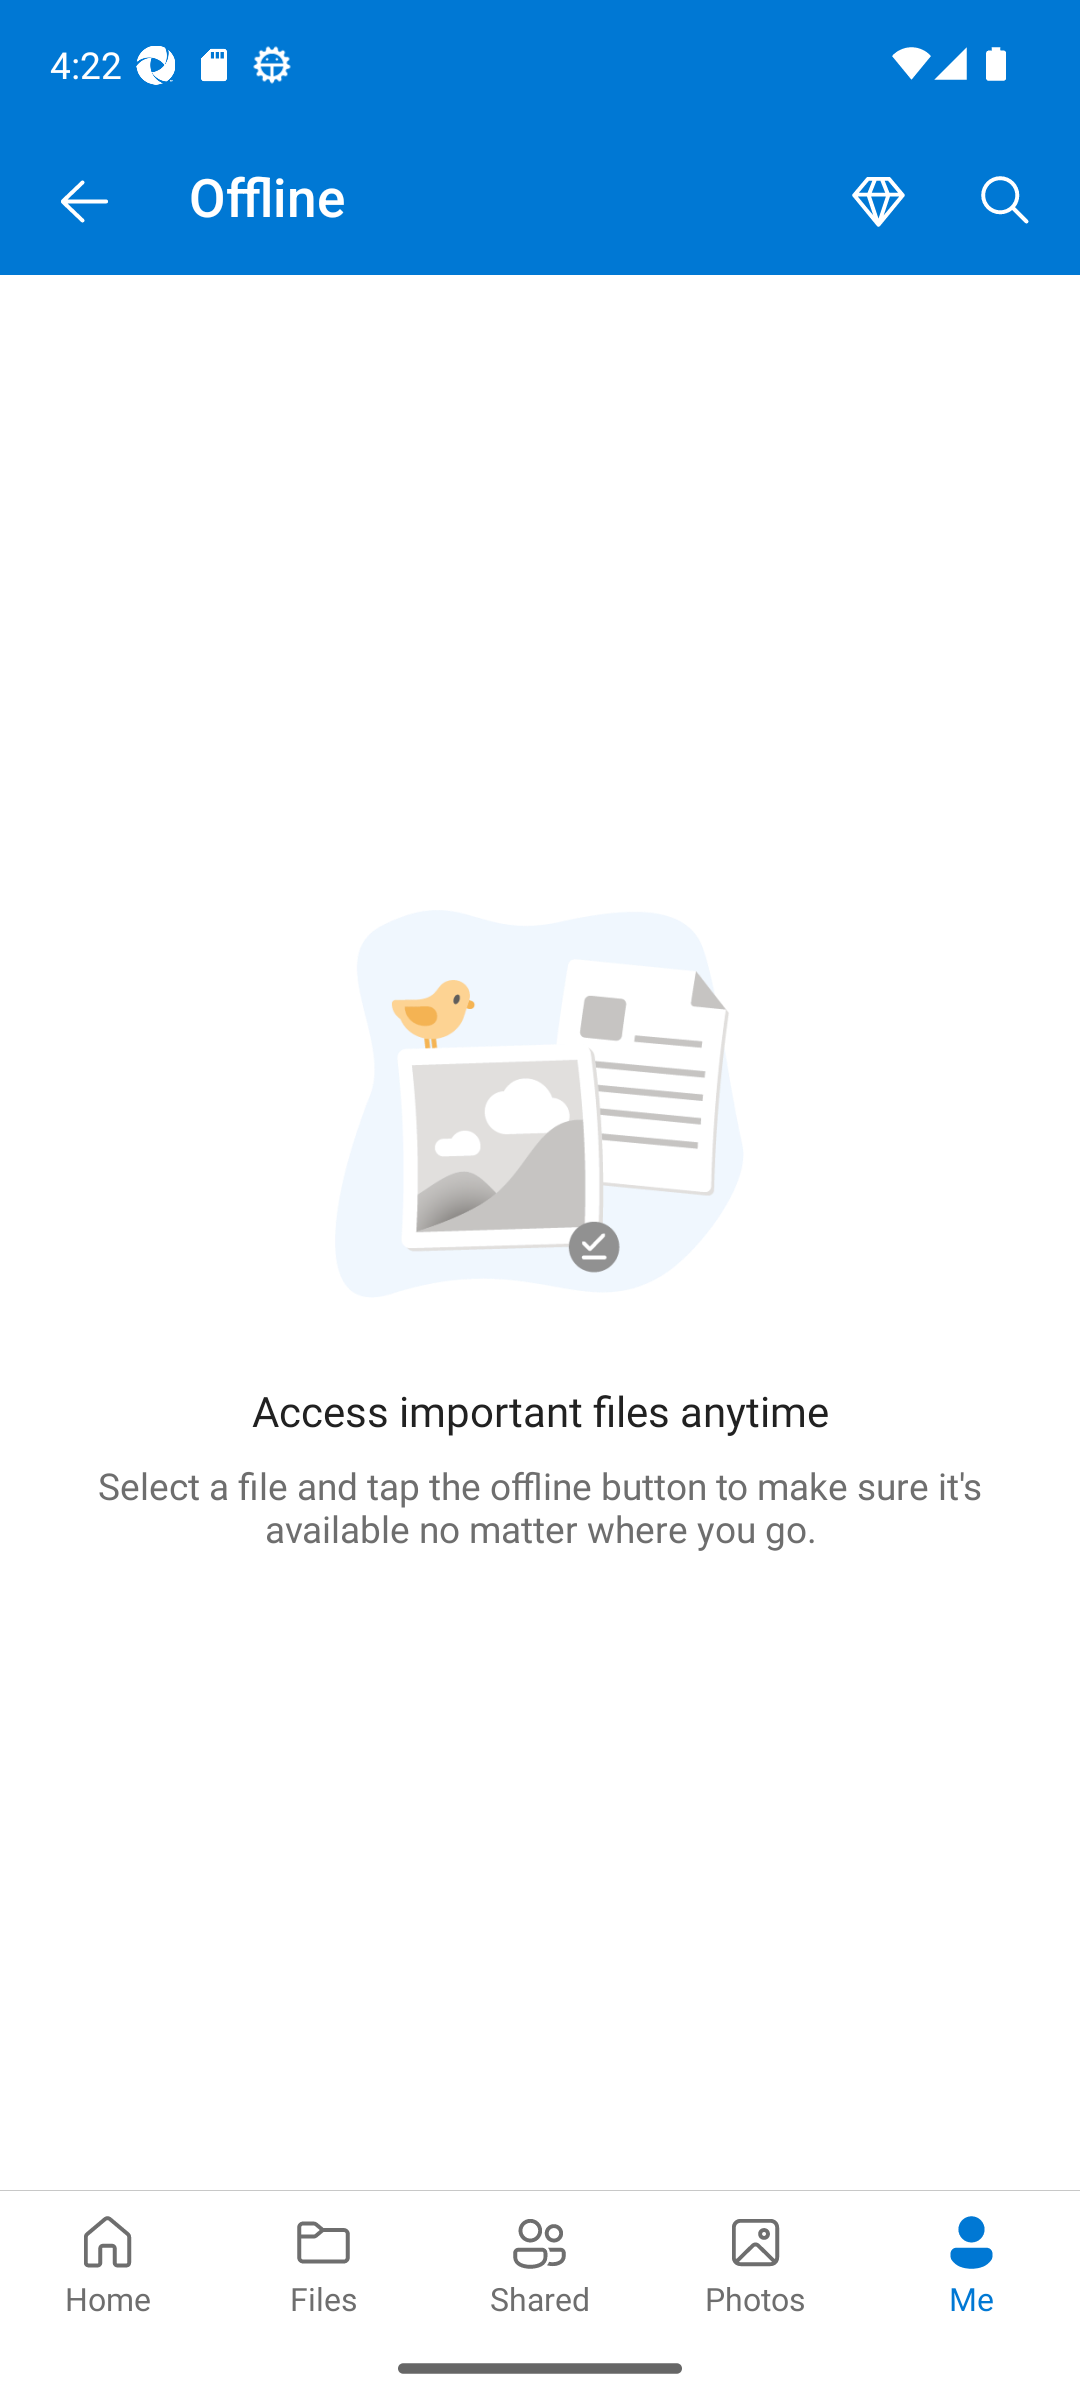 This screenshot has height=2400, width=1080. Describe the element at coordinates (540, 2262) in the screenshot. I see `Shared pivot Shared` at that location.